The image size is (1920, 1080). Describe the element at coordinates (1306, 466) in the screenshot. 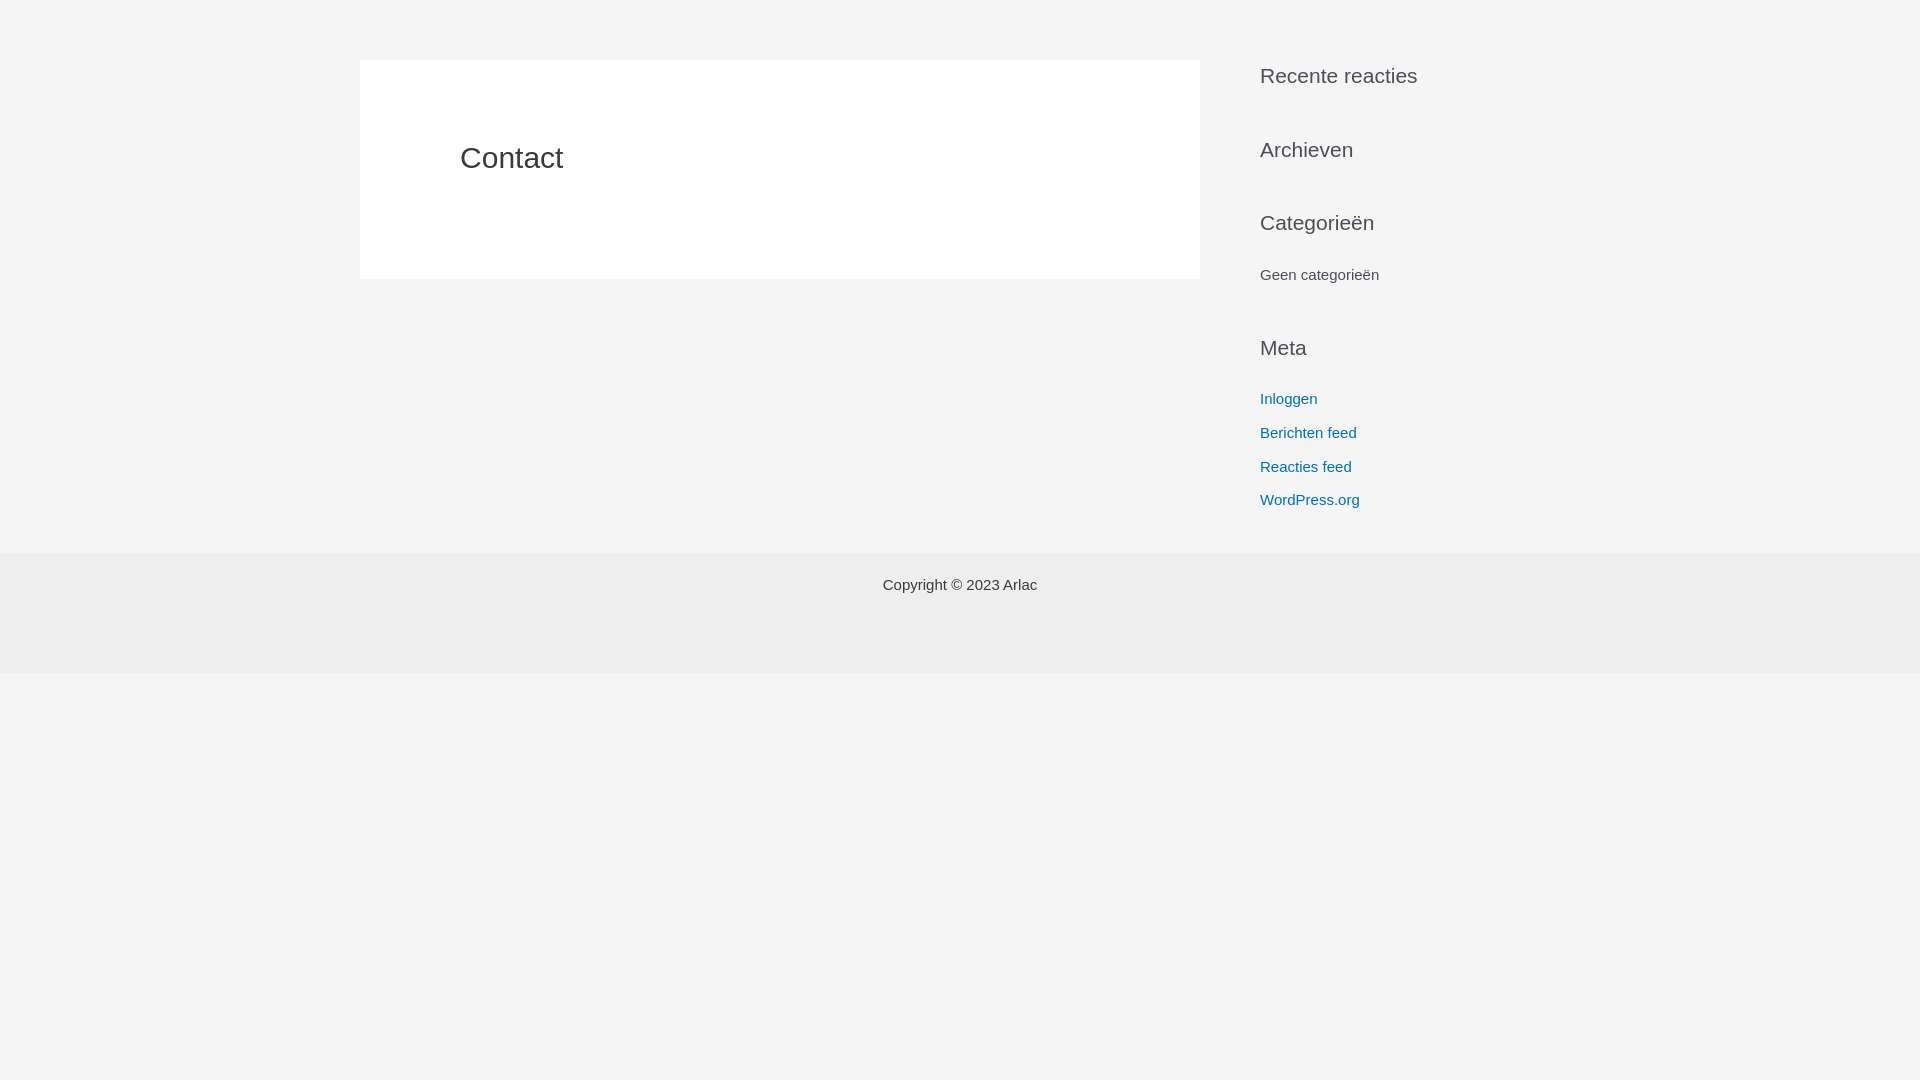

I see `Reacties feed` at that location.